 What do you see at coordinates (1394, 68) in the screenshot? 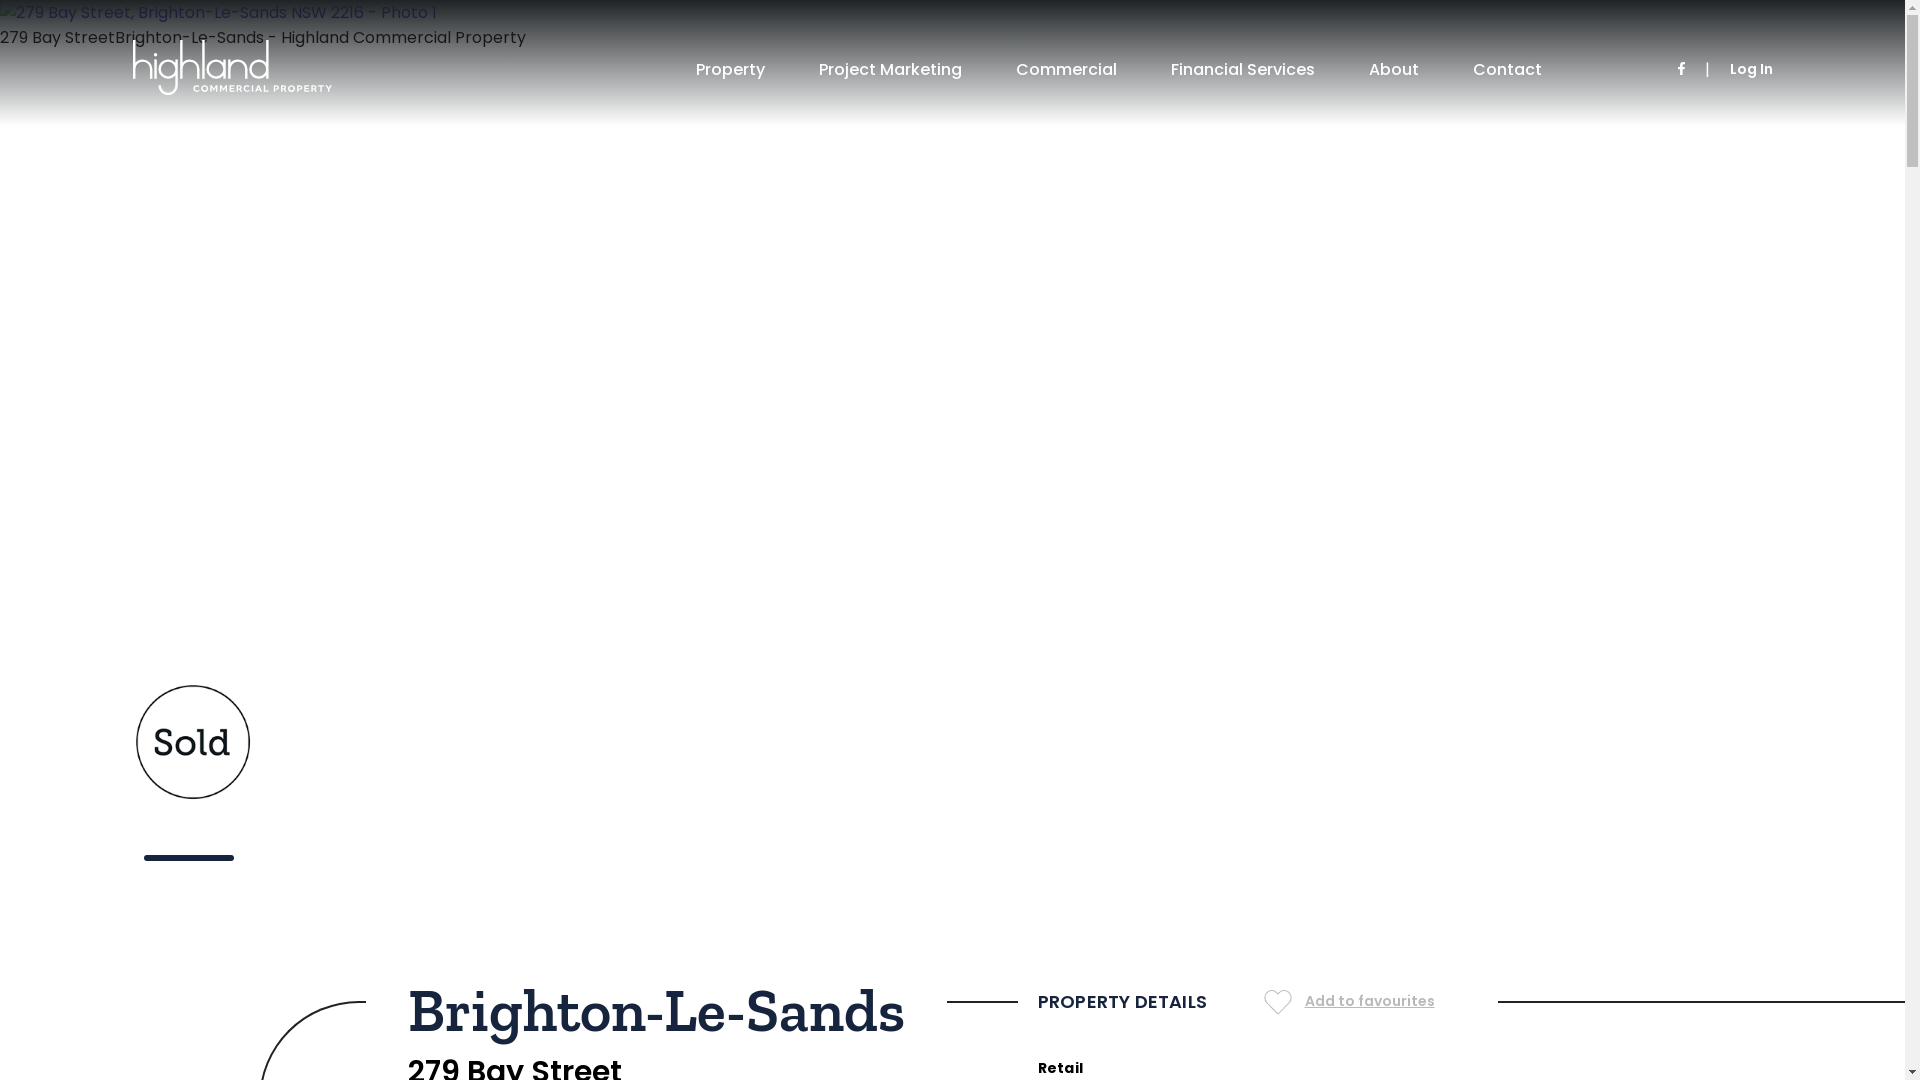
I see `About` at bounding box center [1394, 68].